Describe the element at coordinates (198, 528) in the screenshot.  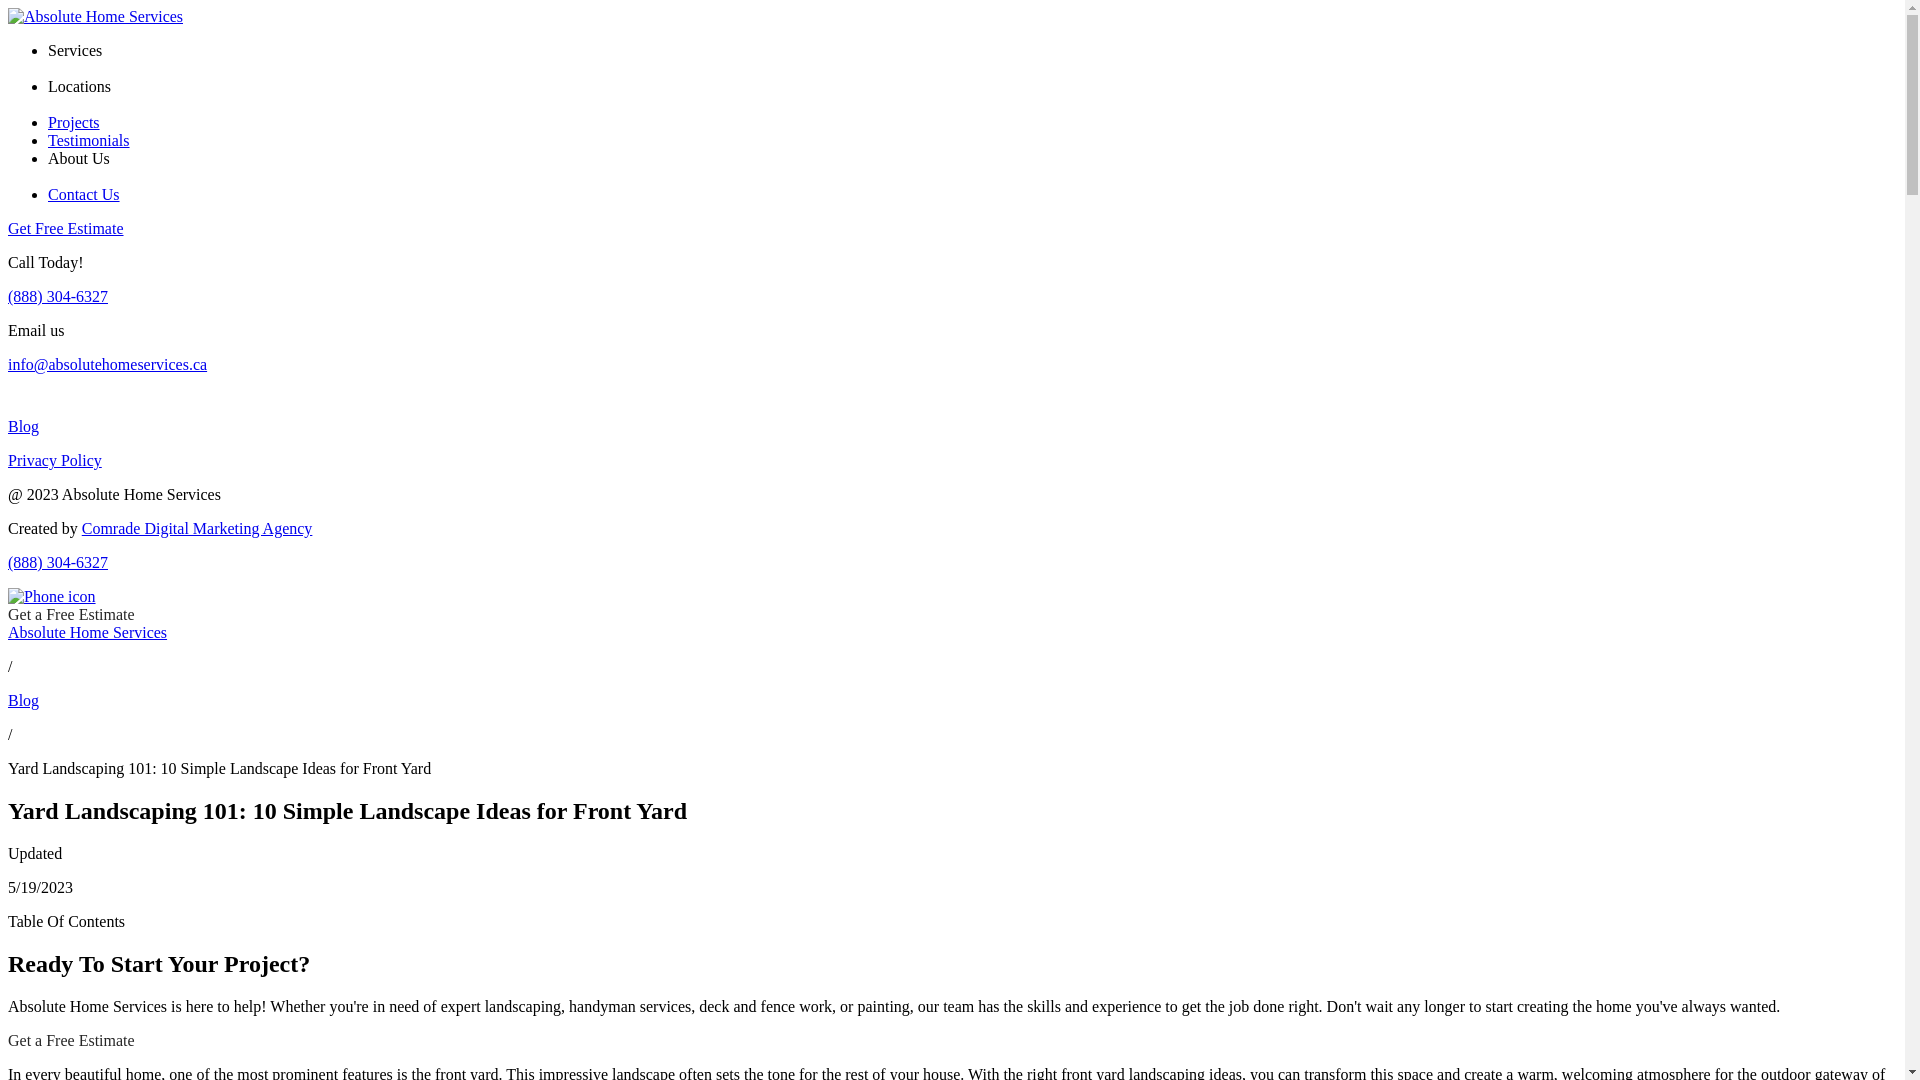
I see `Comrade Digital Marketing Agency` at that location.